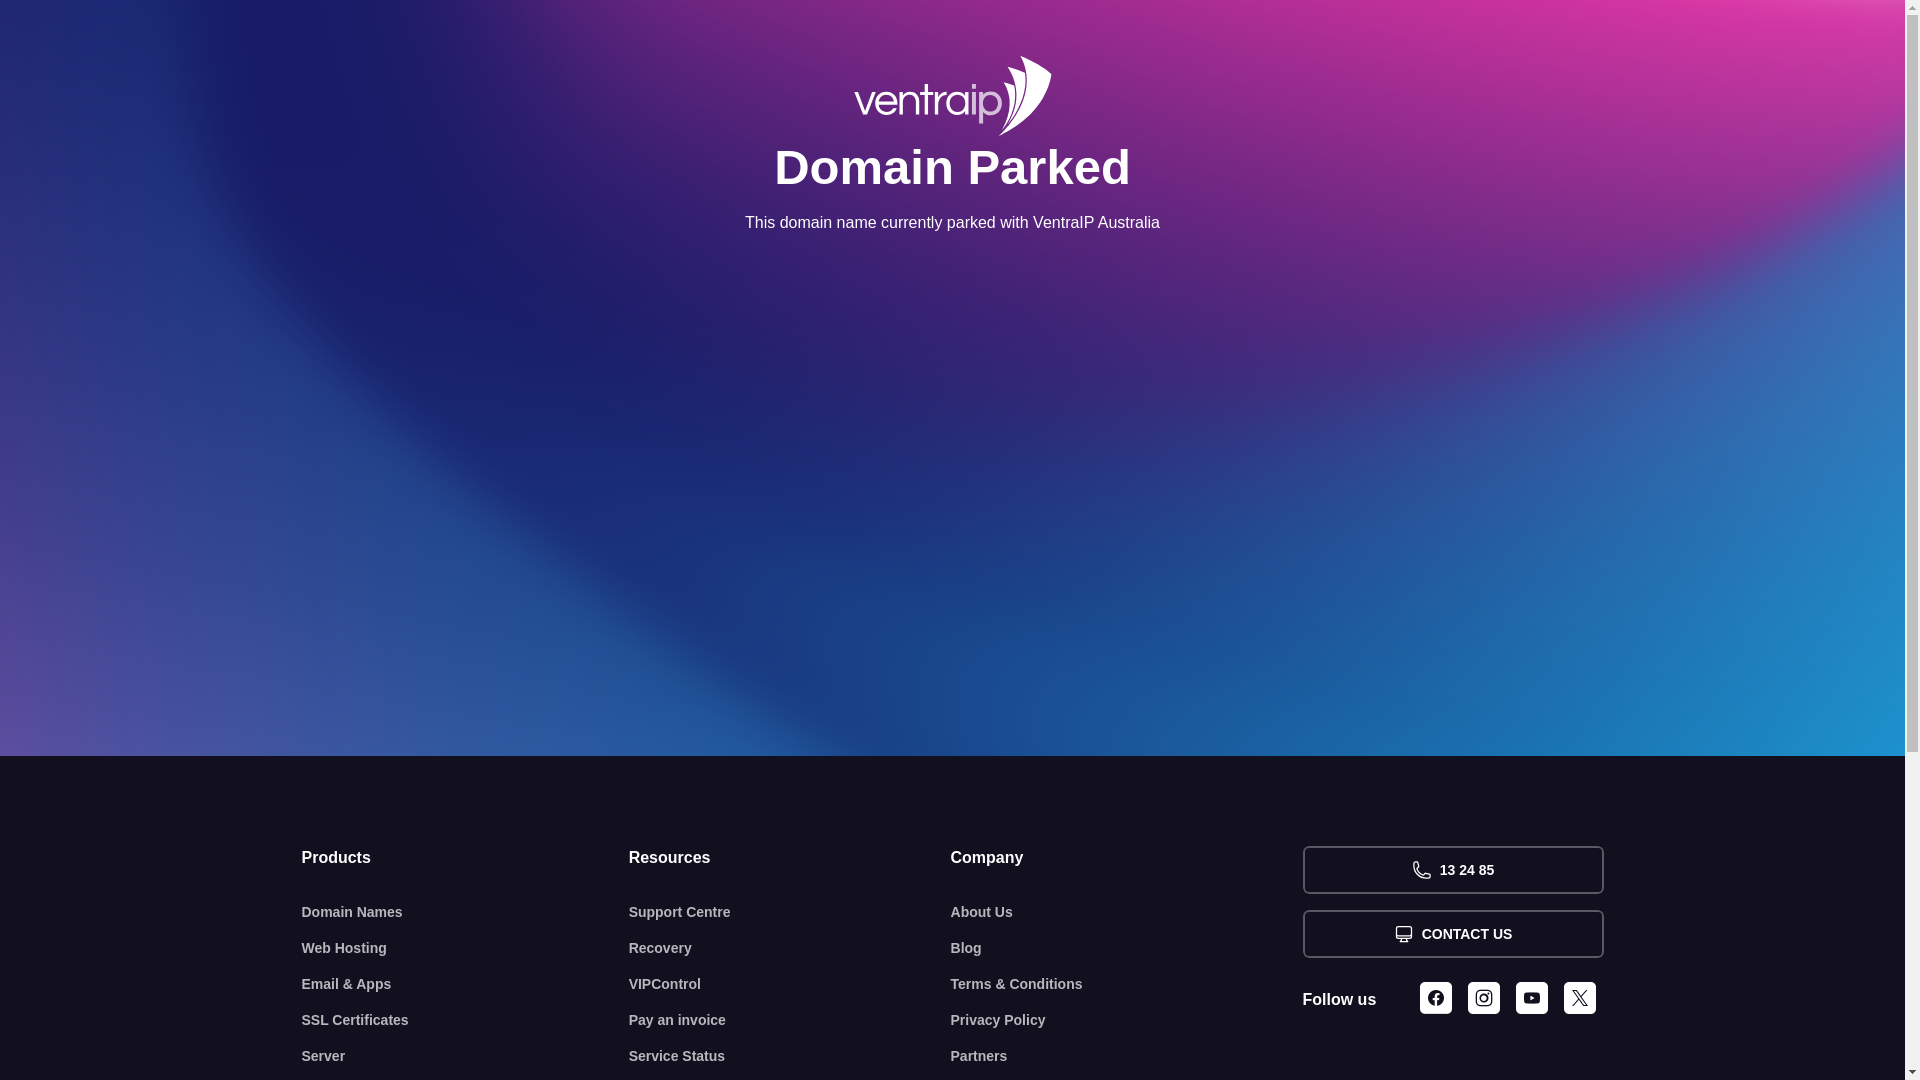 The image size is (1920, 1080). Describe the element at coordinates (1127, 912) in the screenshot. I see `About Us` at that location.